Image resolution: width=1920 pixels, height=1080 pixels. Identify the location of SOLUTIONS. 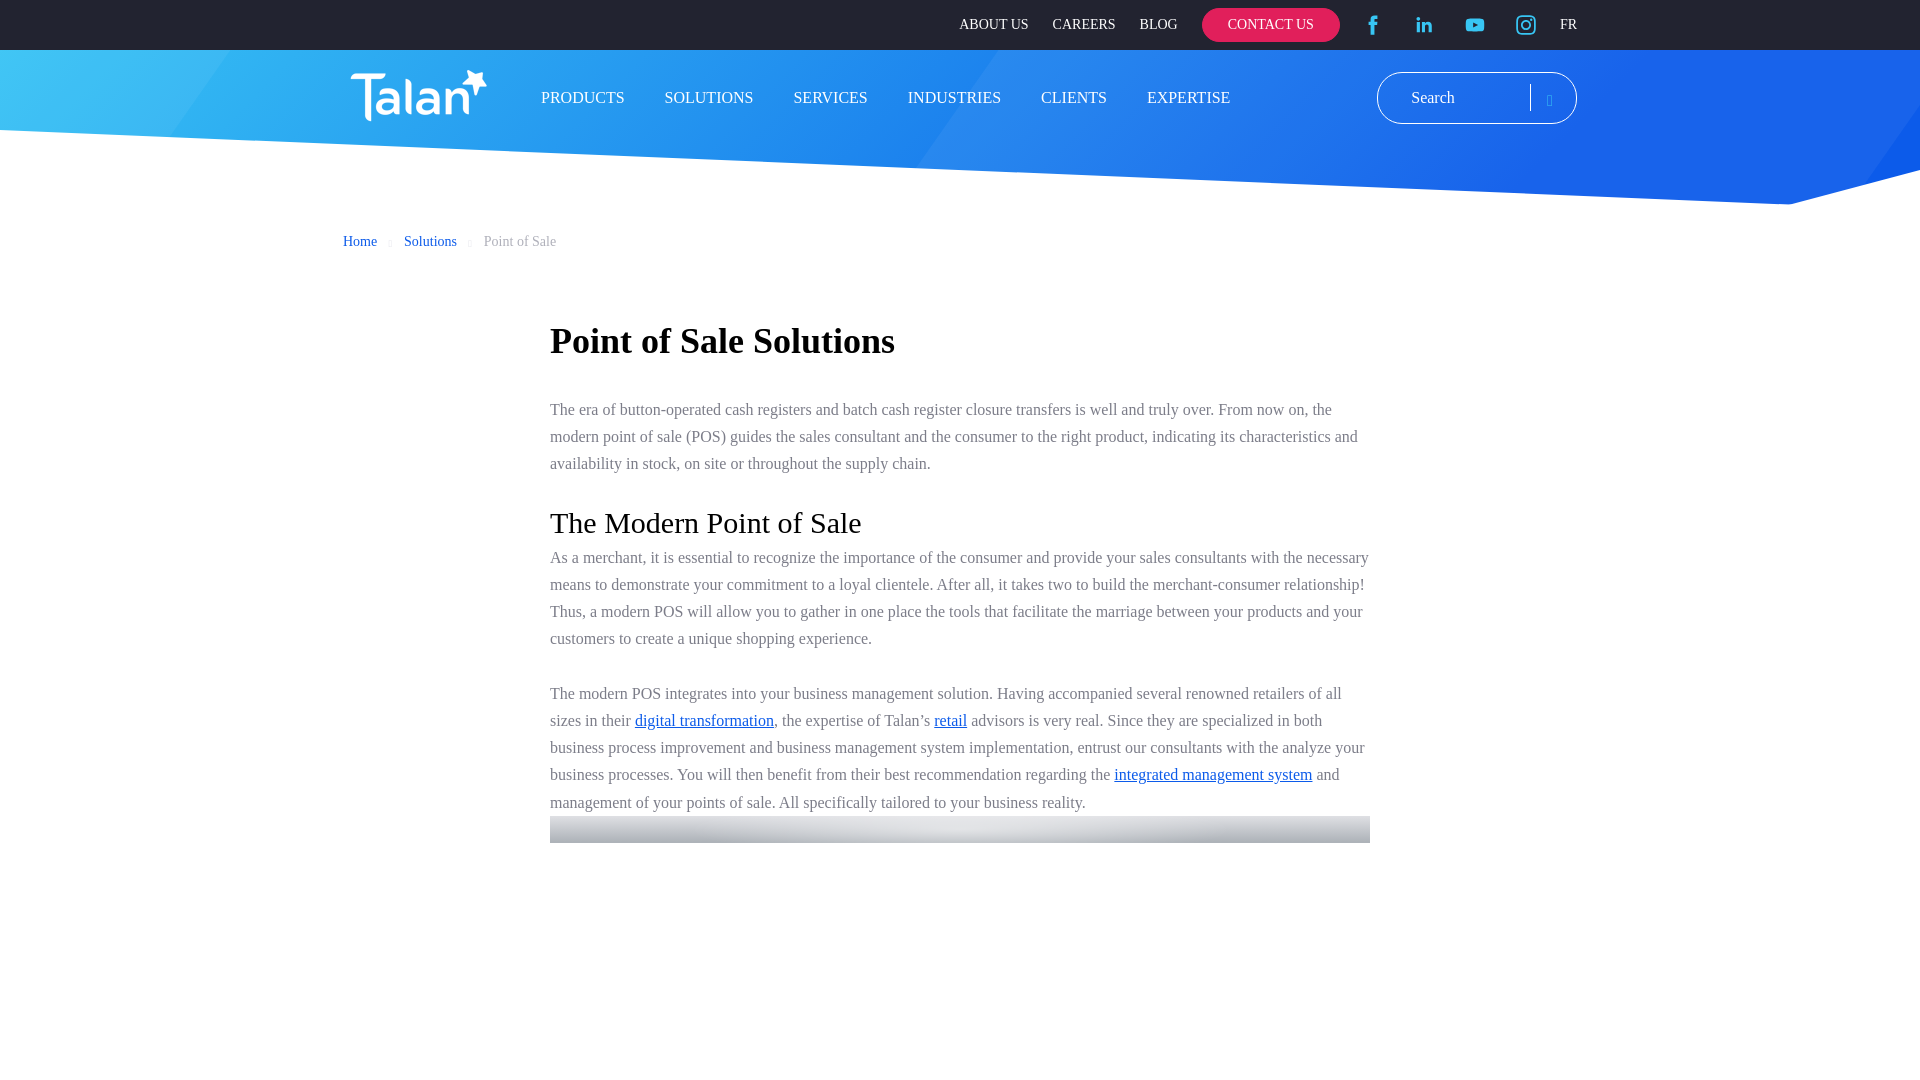
(709, 96).